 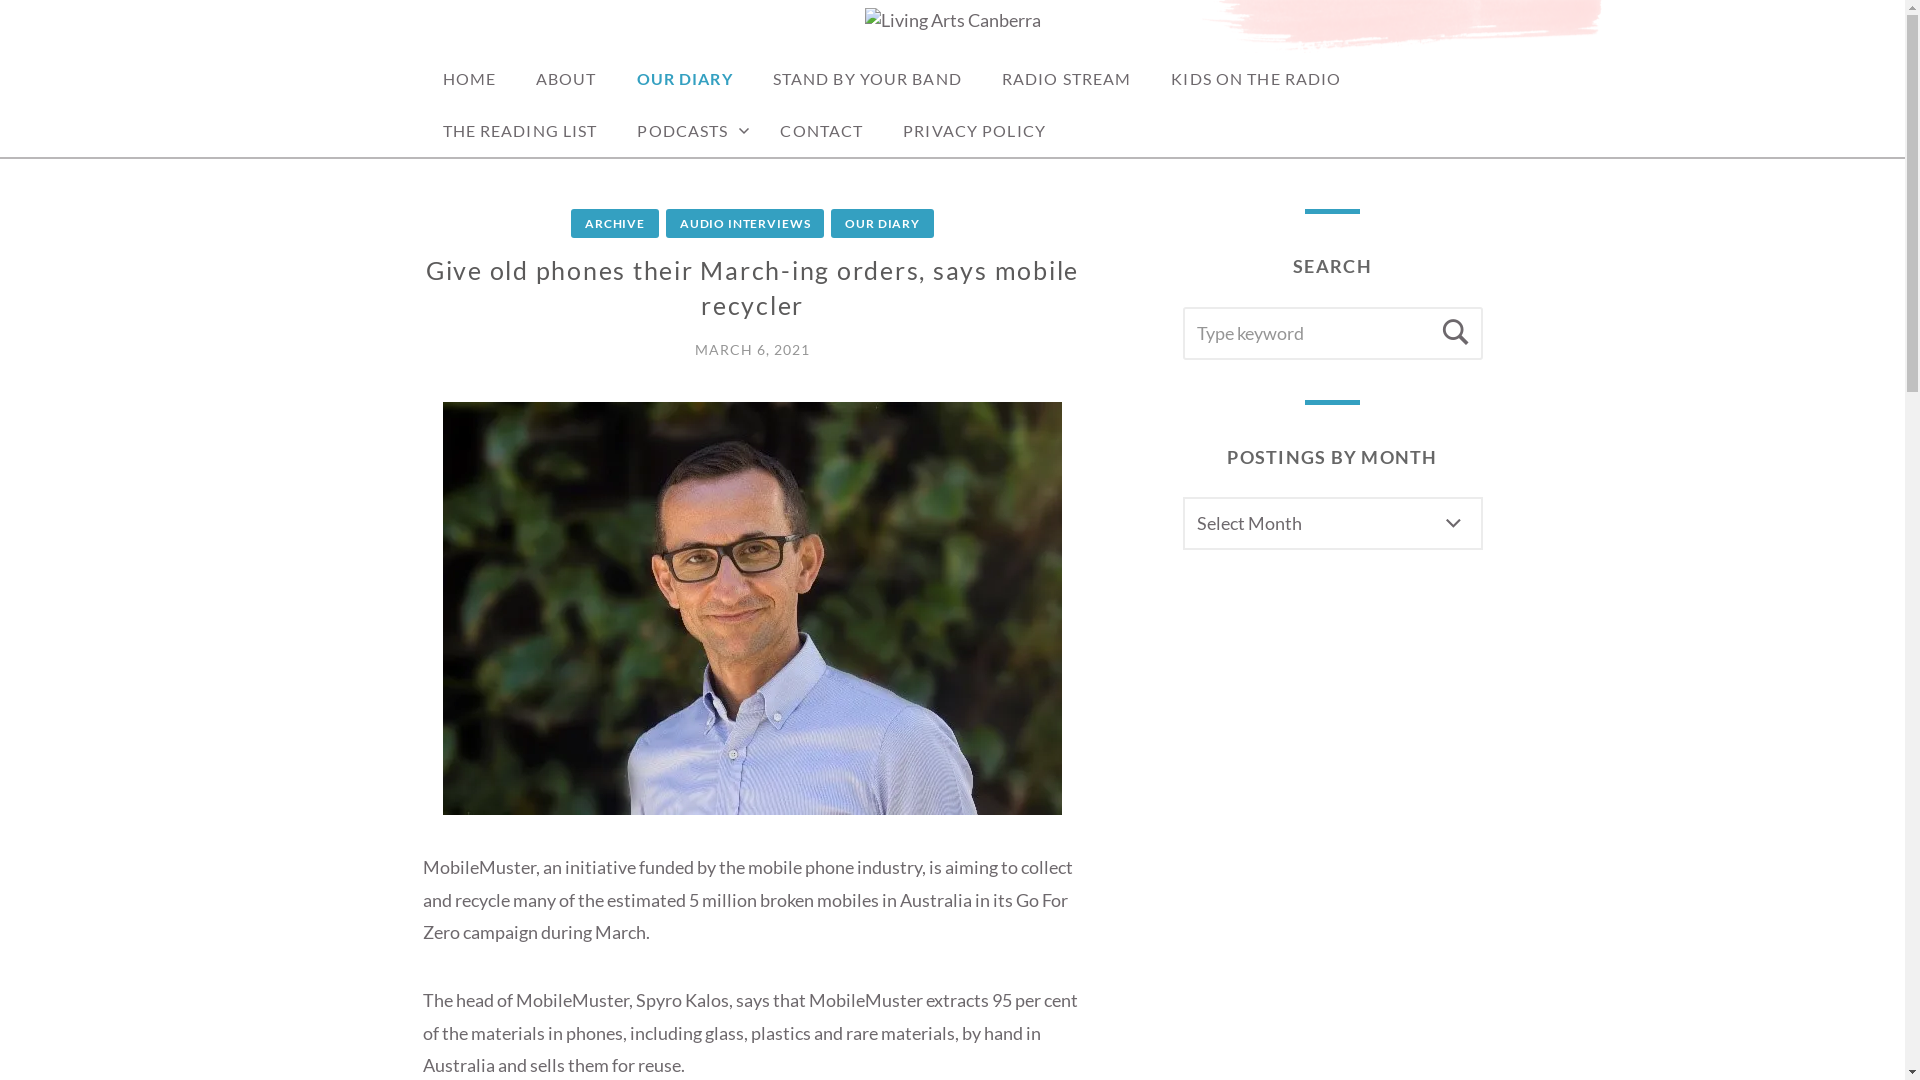 What do you see at coordinates (1332, 332) in the screenshot?
I see `Press Enter to submit your search` at bounding box center [1332, 332].